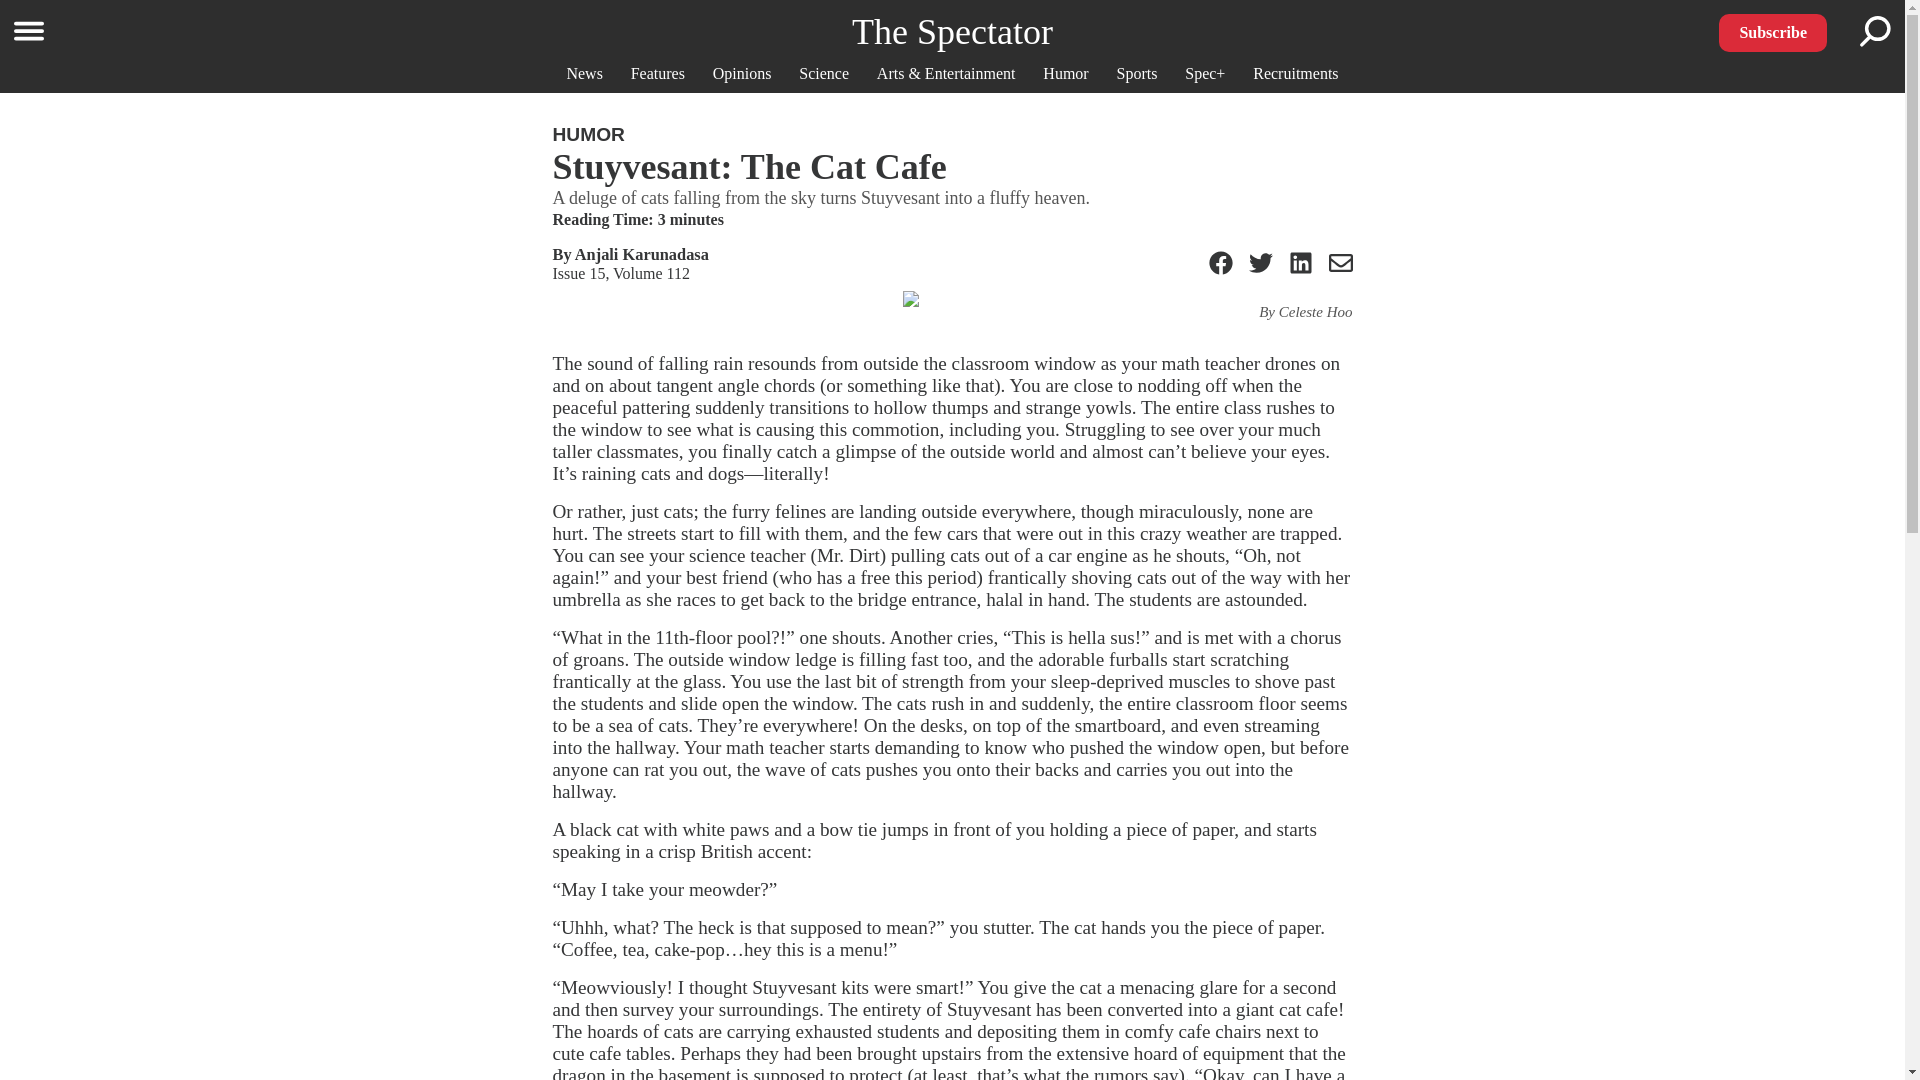  Describe the element at coordinates (658, 73) in the screenshot. I see `Features` at that location.